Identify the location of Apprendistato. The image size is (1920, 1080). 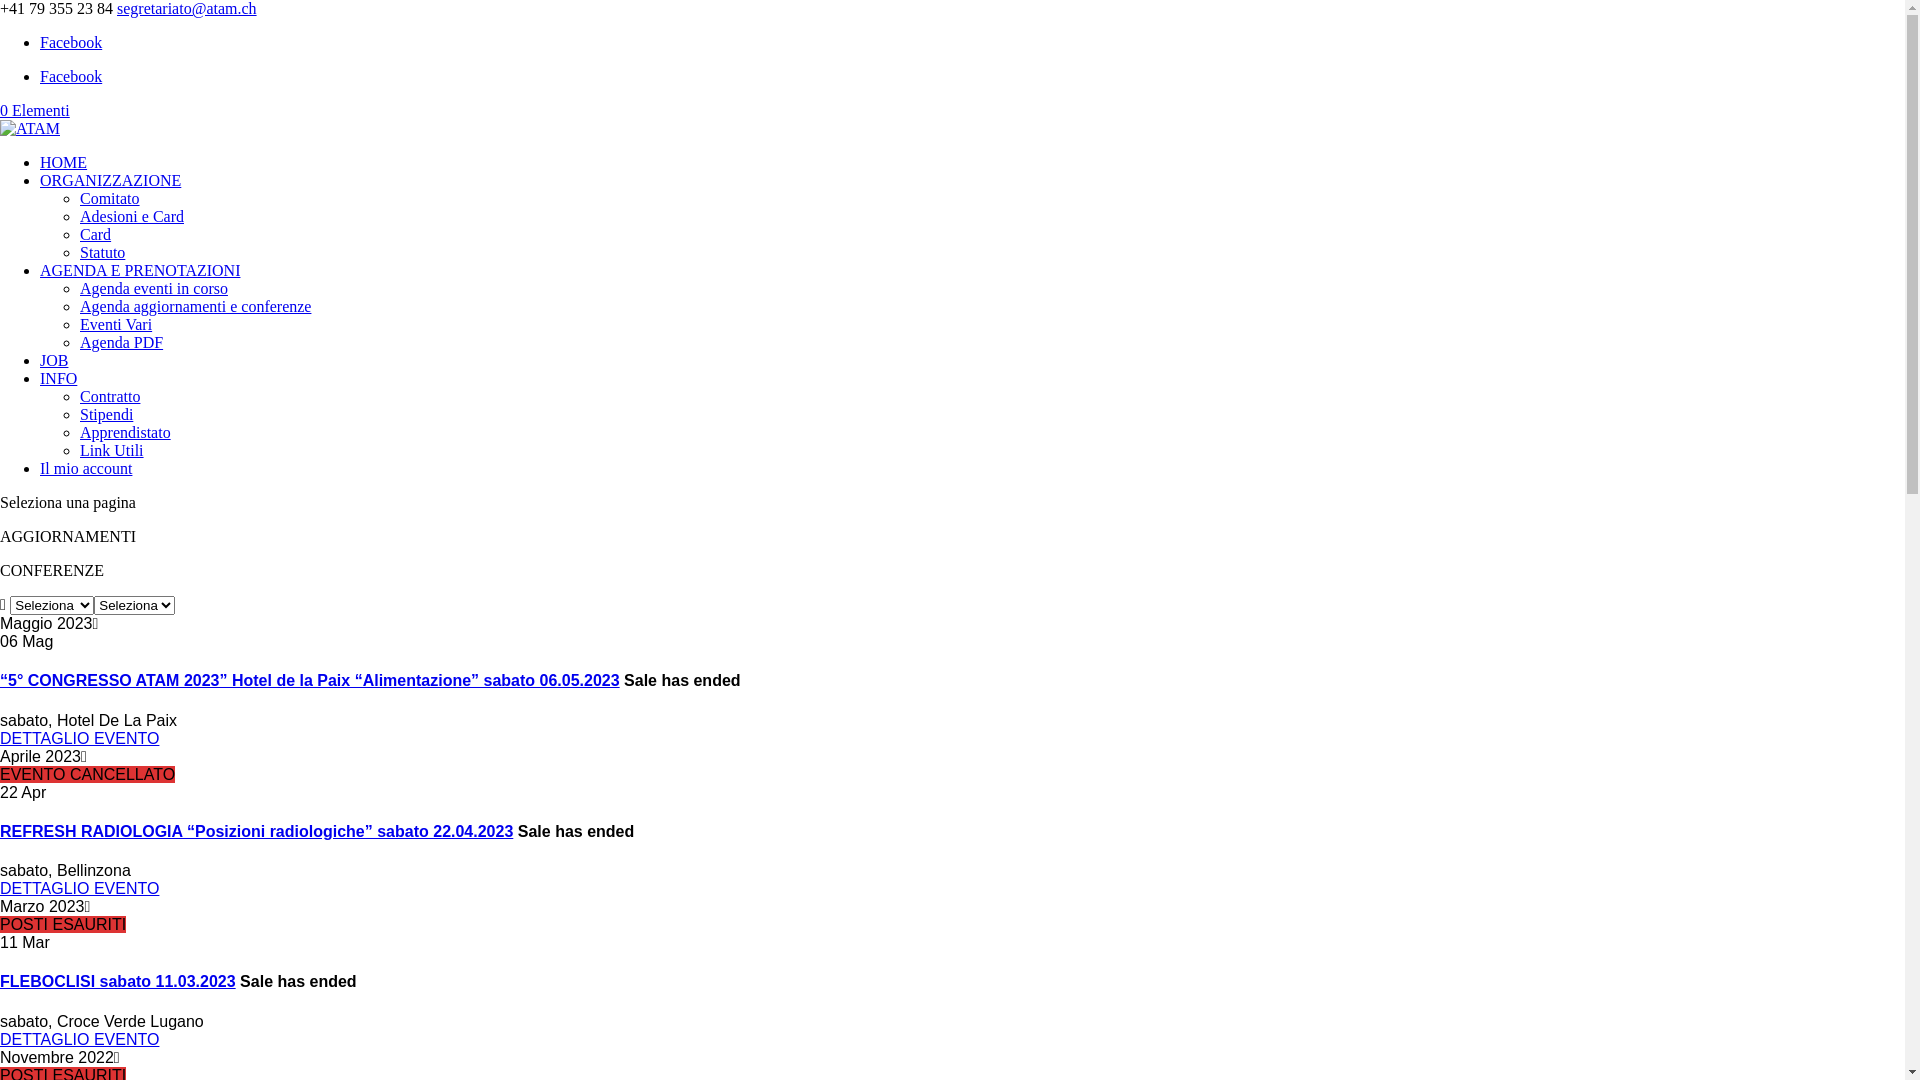
(126, 432).